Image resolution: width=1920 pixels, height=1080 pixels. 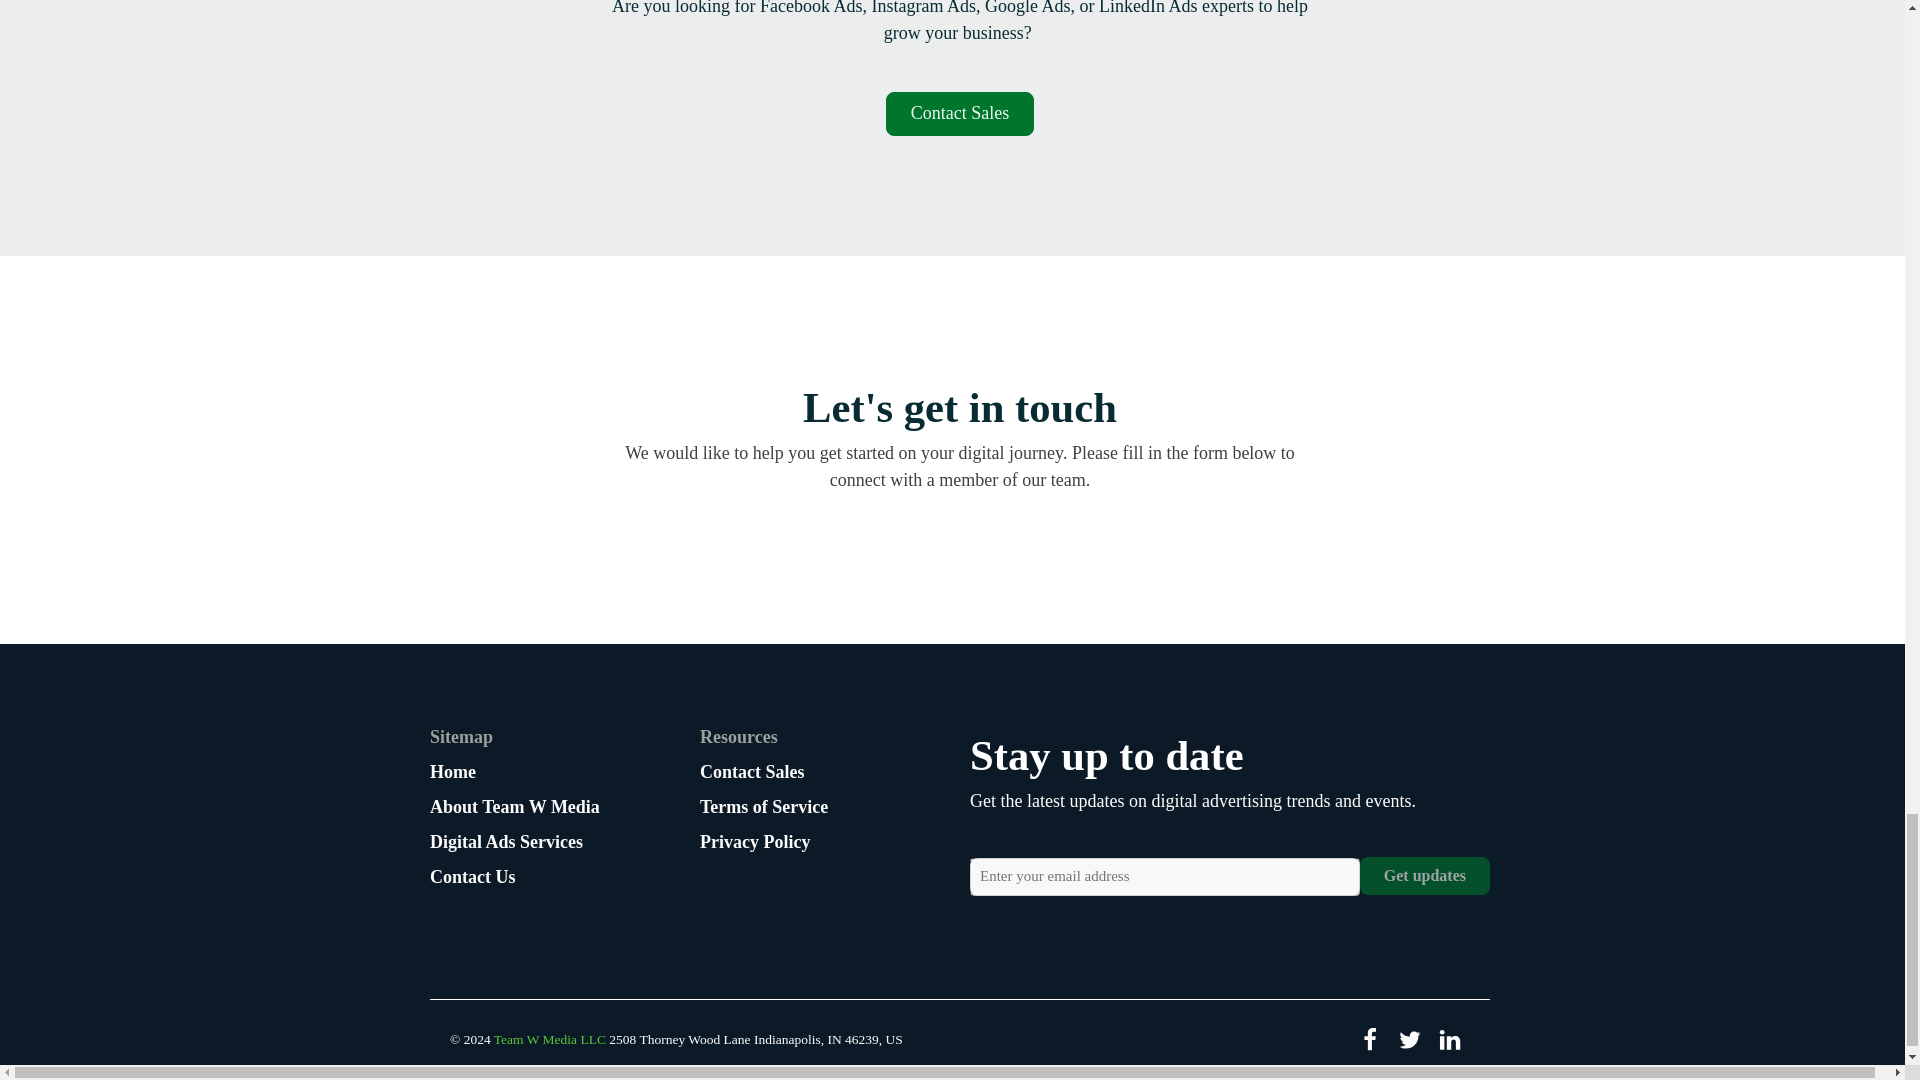 I want to click on Privacy Policy, so click(x=764, y=842).